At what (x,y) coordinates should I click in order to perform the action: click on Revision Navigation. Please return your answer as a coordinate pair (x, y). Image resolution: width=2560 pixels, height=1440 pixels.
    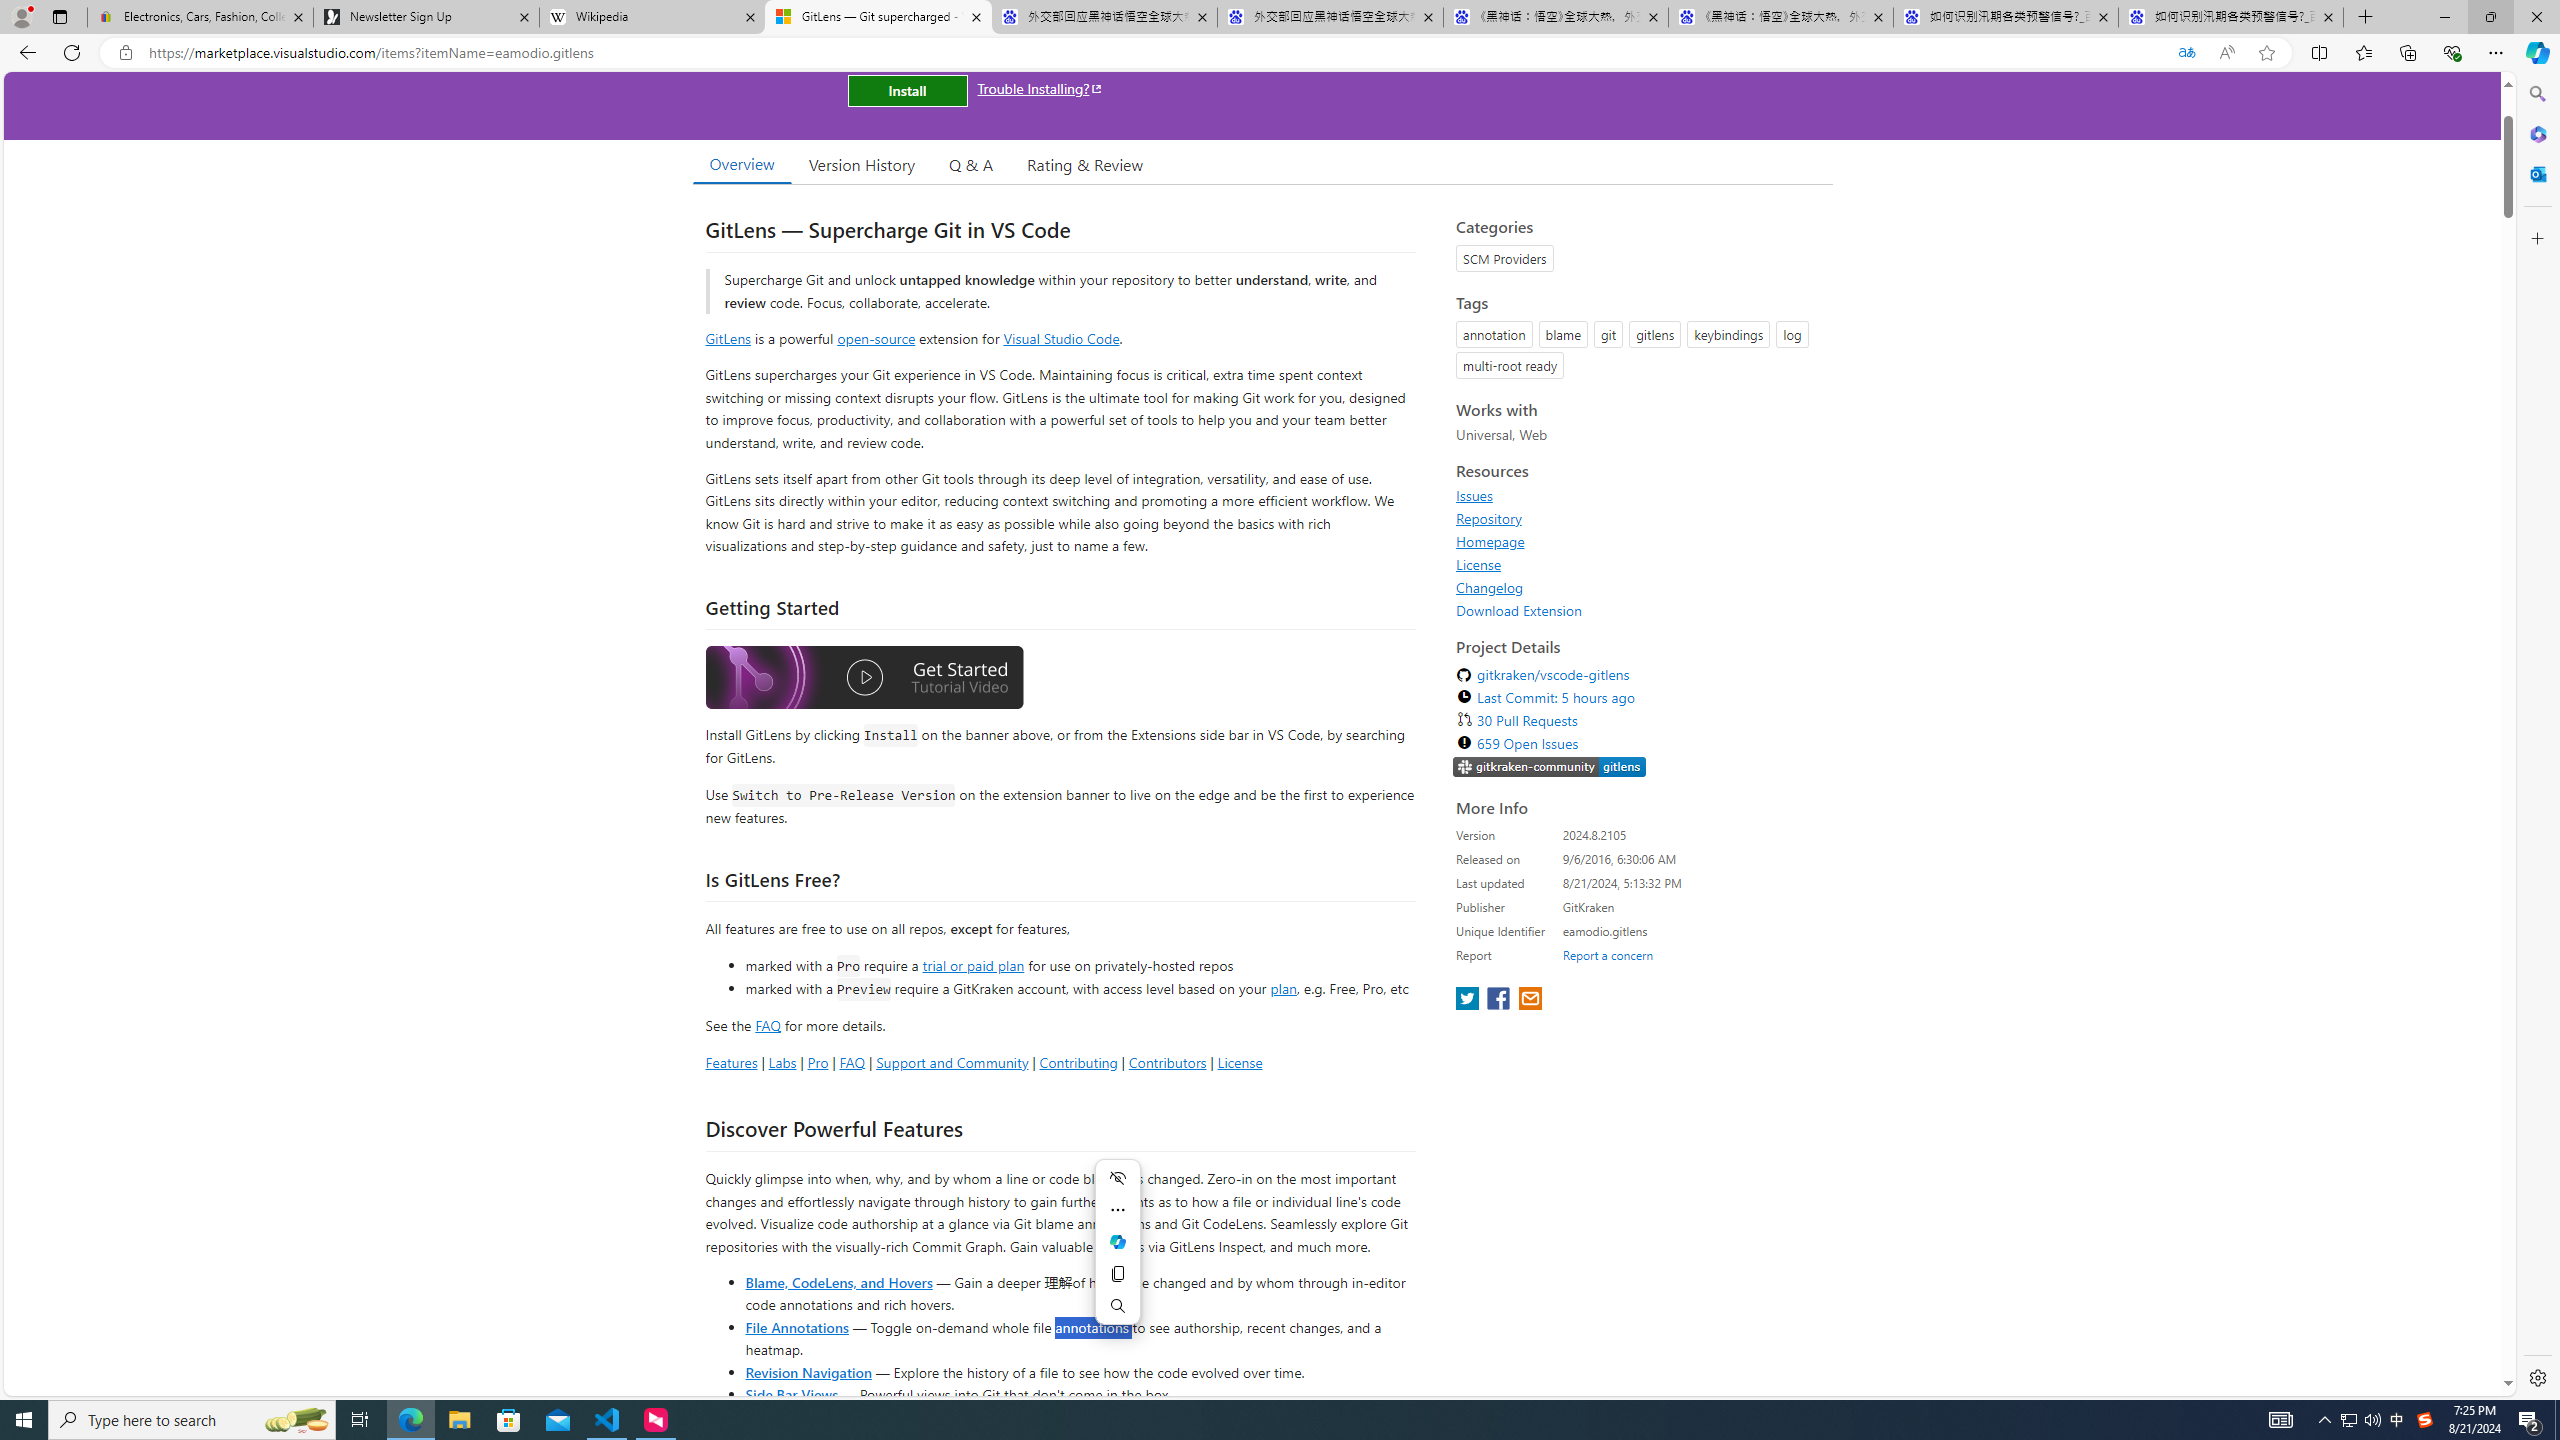
    Looking at the image, I should click on (808, 1372).